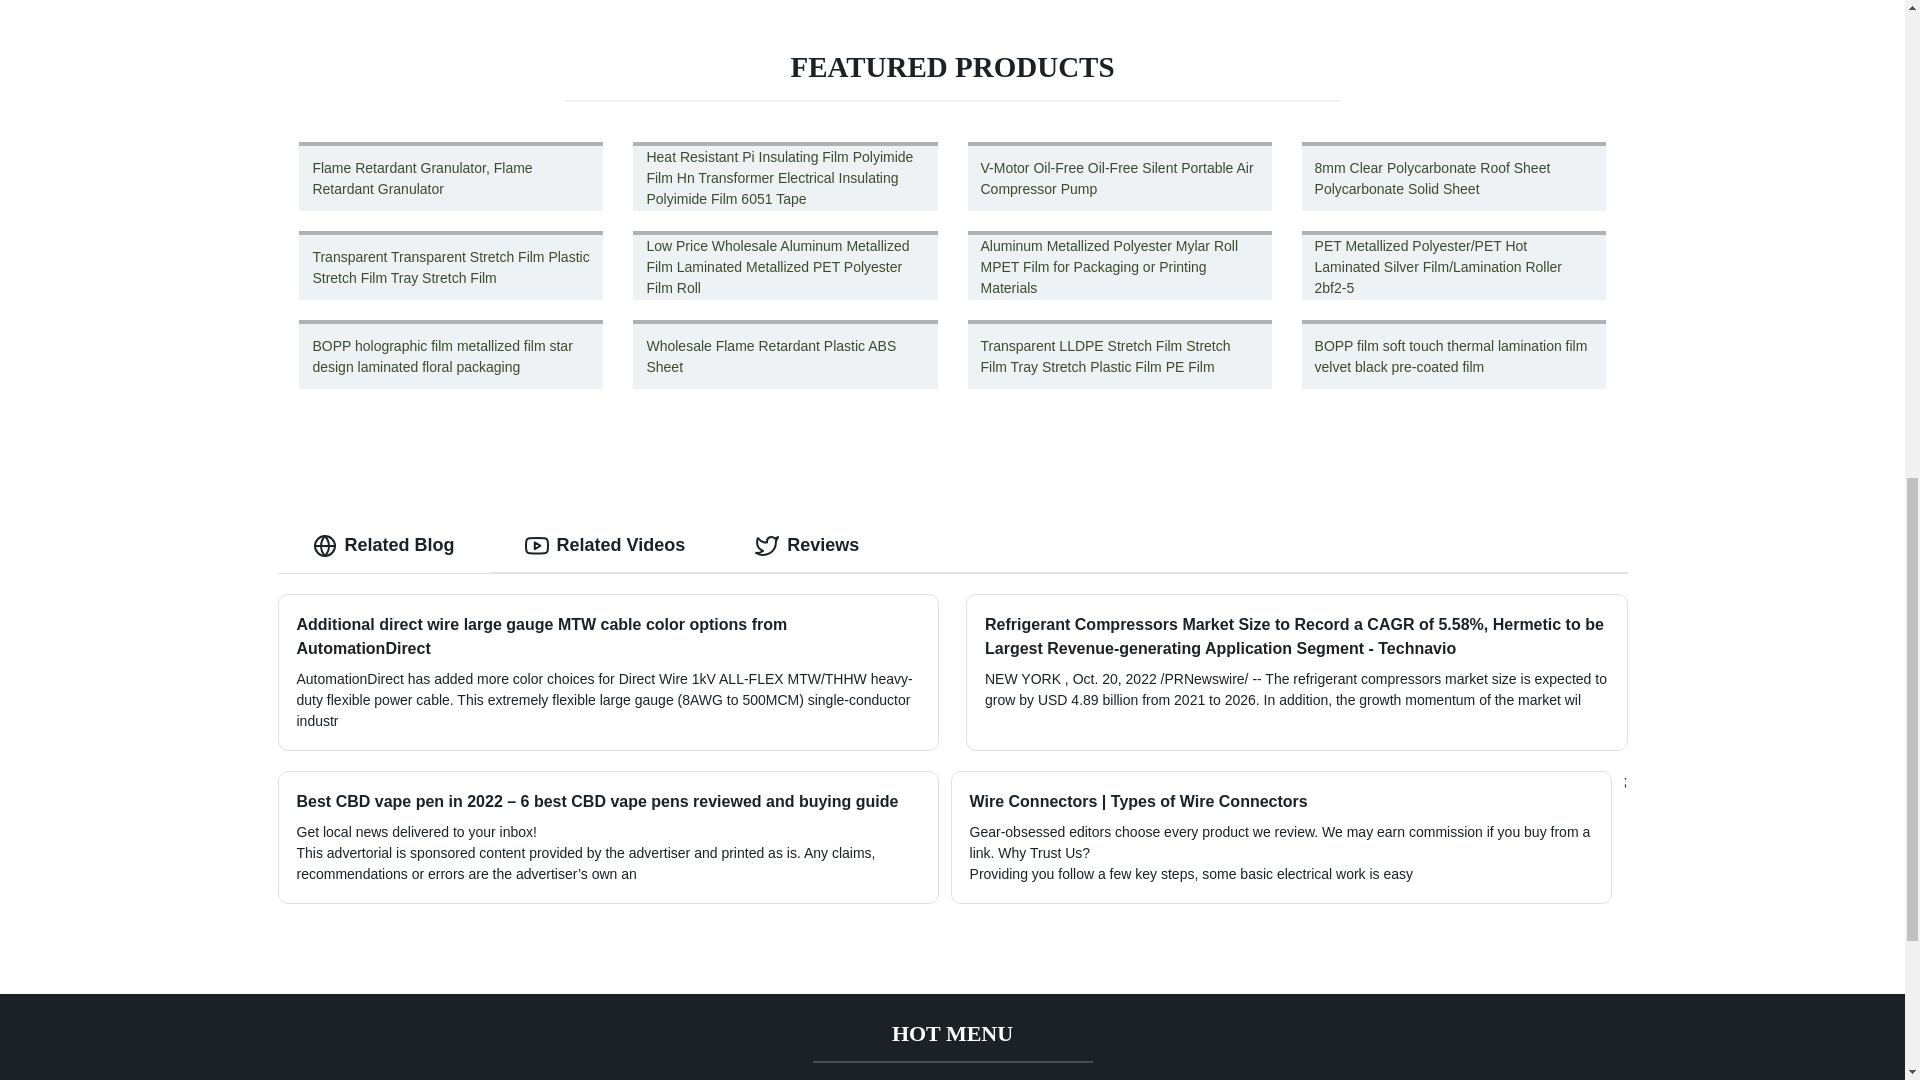 The height and width of the screenshot is (1080, 1920). I want to click on 8mm Clear Polycarbonate Roof Sheet Polycarbonate Solid Sheet, so click(1453, 176).